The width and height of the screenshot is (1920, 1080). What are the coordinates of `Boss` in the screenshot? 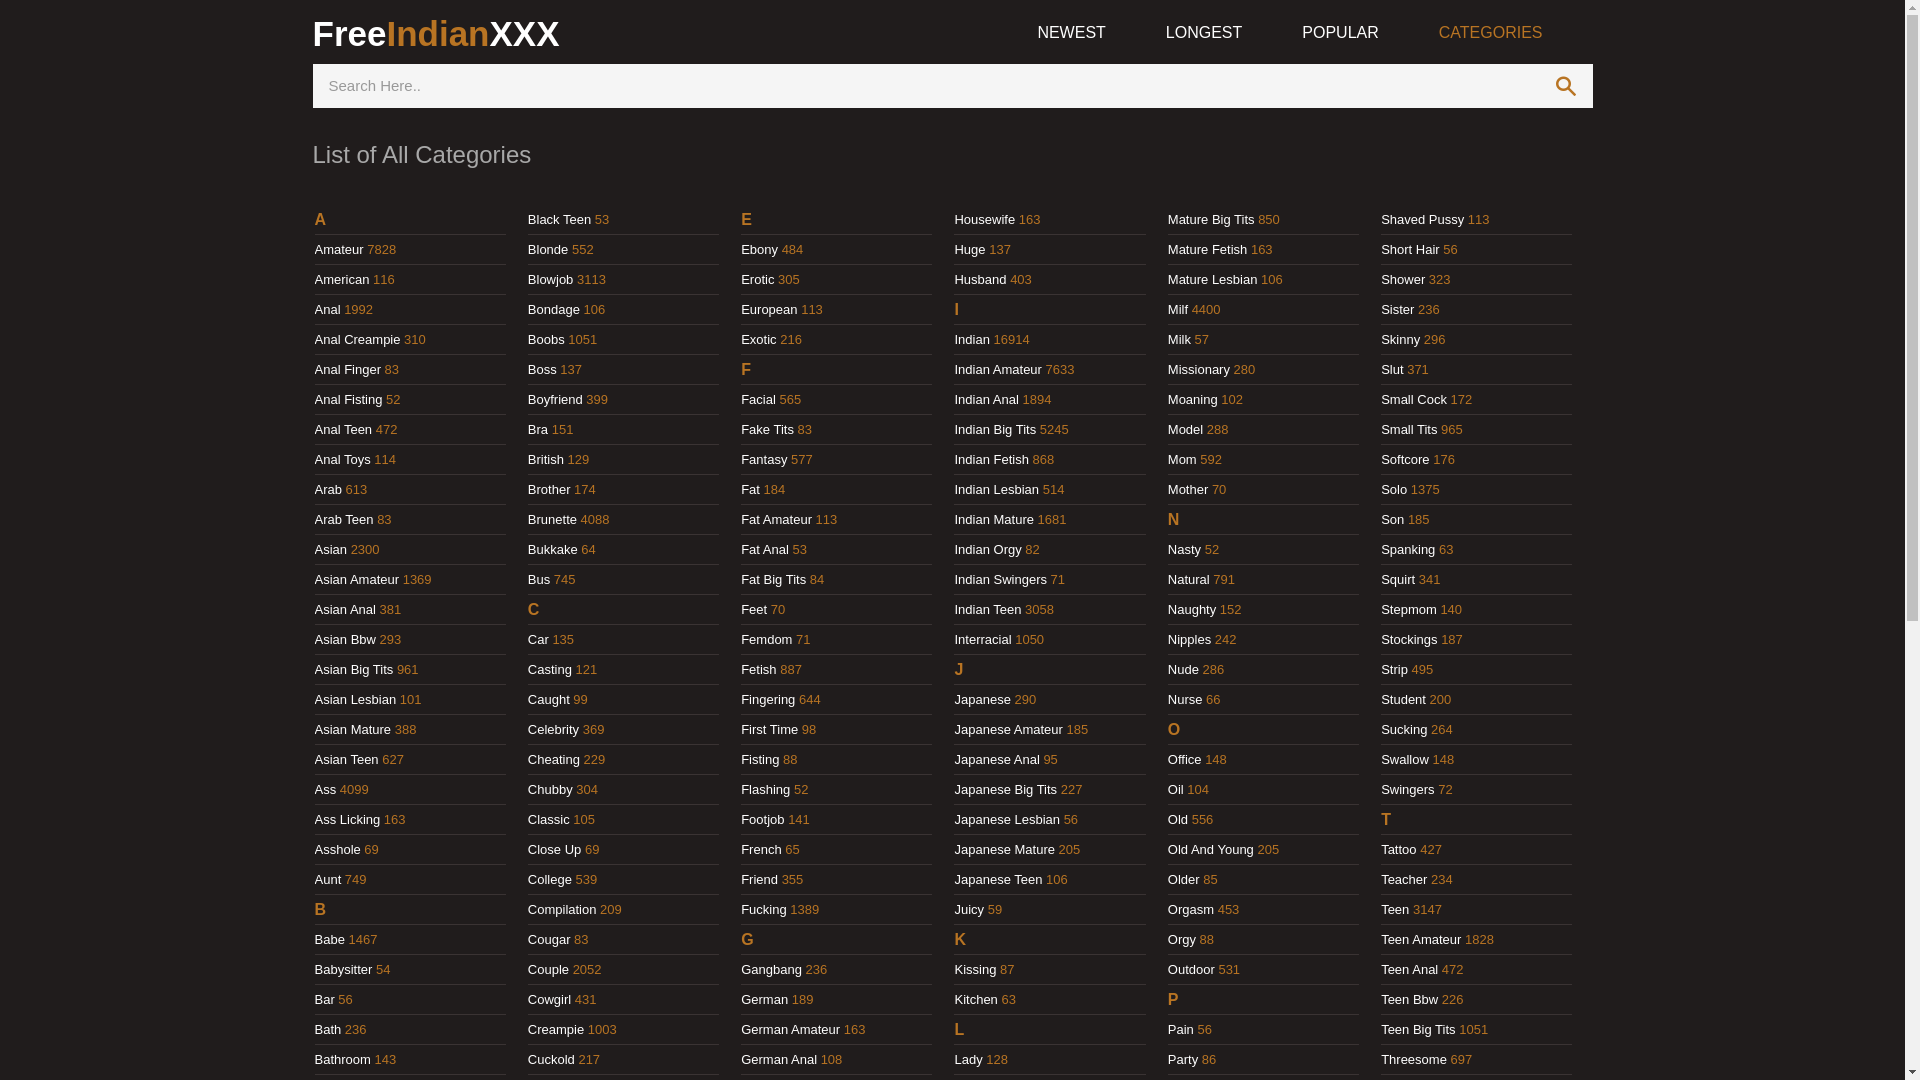 It's located at (542, 370).